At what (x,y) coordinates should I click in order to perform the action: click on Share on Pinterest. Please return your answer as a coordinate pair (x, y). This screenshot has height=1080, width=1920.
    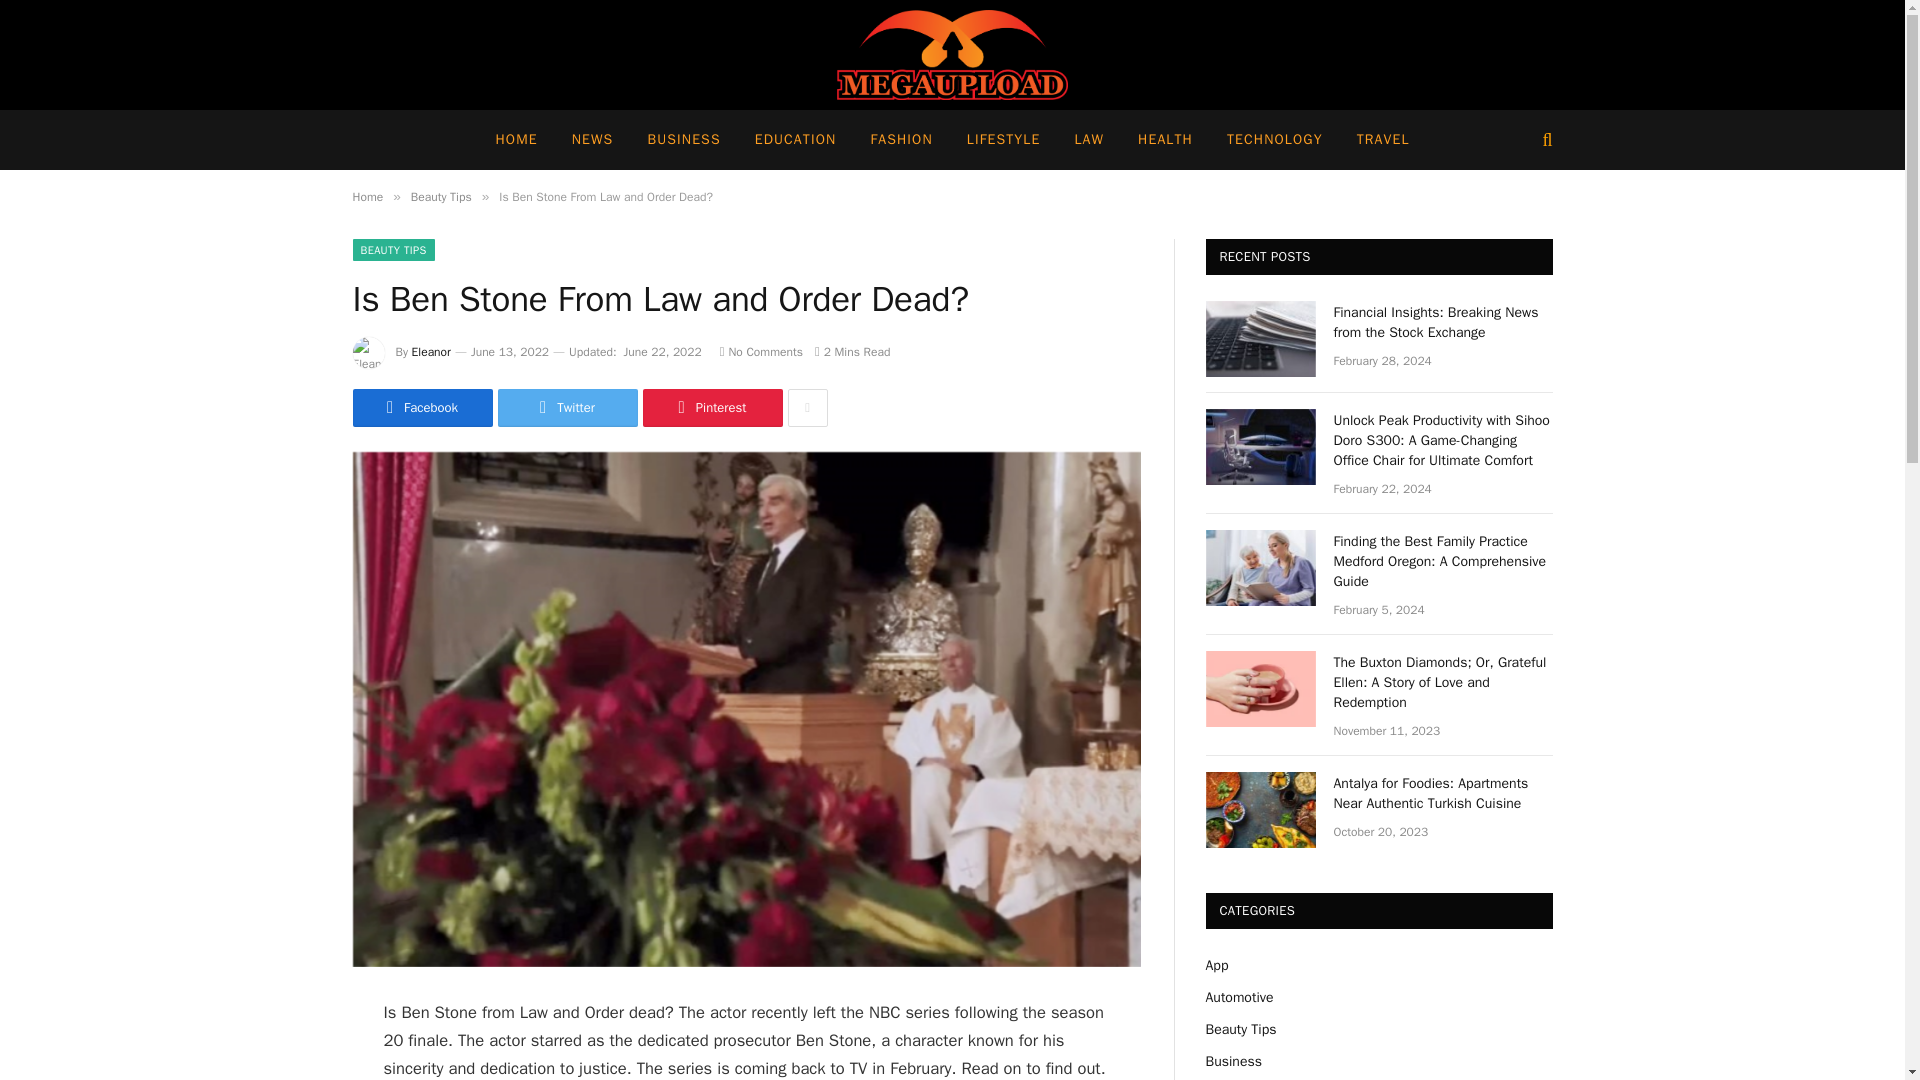
    Looking at the image, I should click on (711, 407).